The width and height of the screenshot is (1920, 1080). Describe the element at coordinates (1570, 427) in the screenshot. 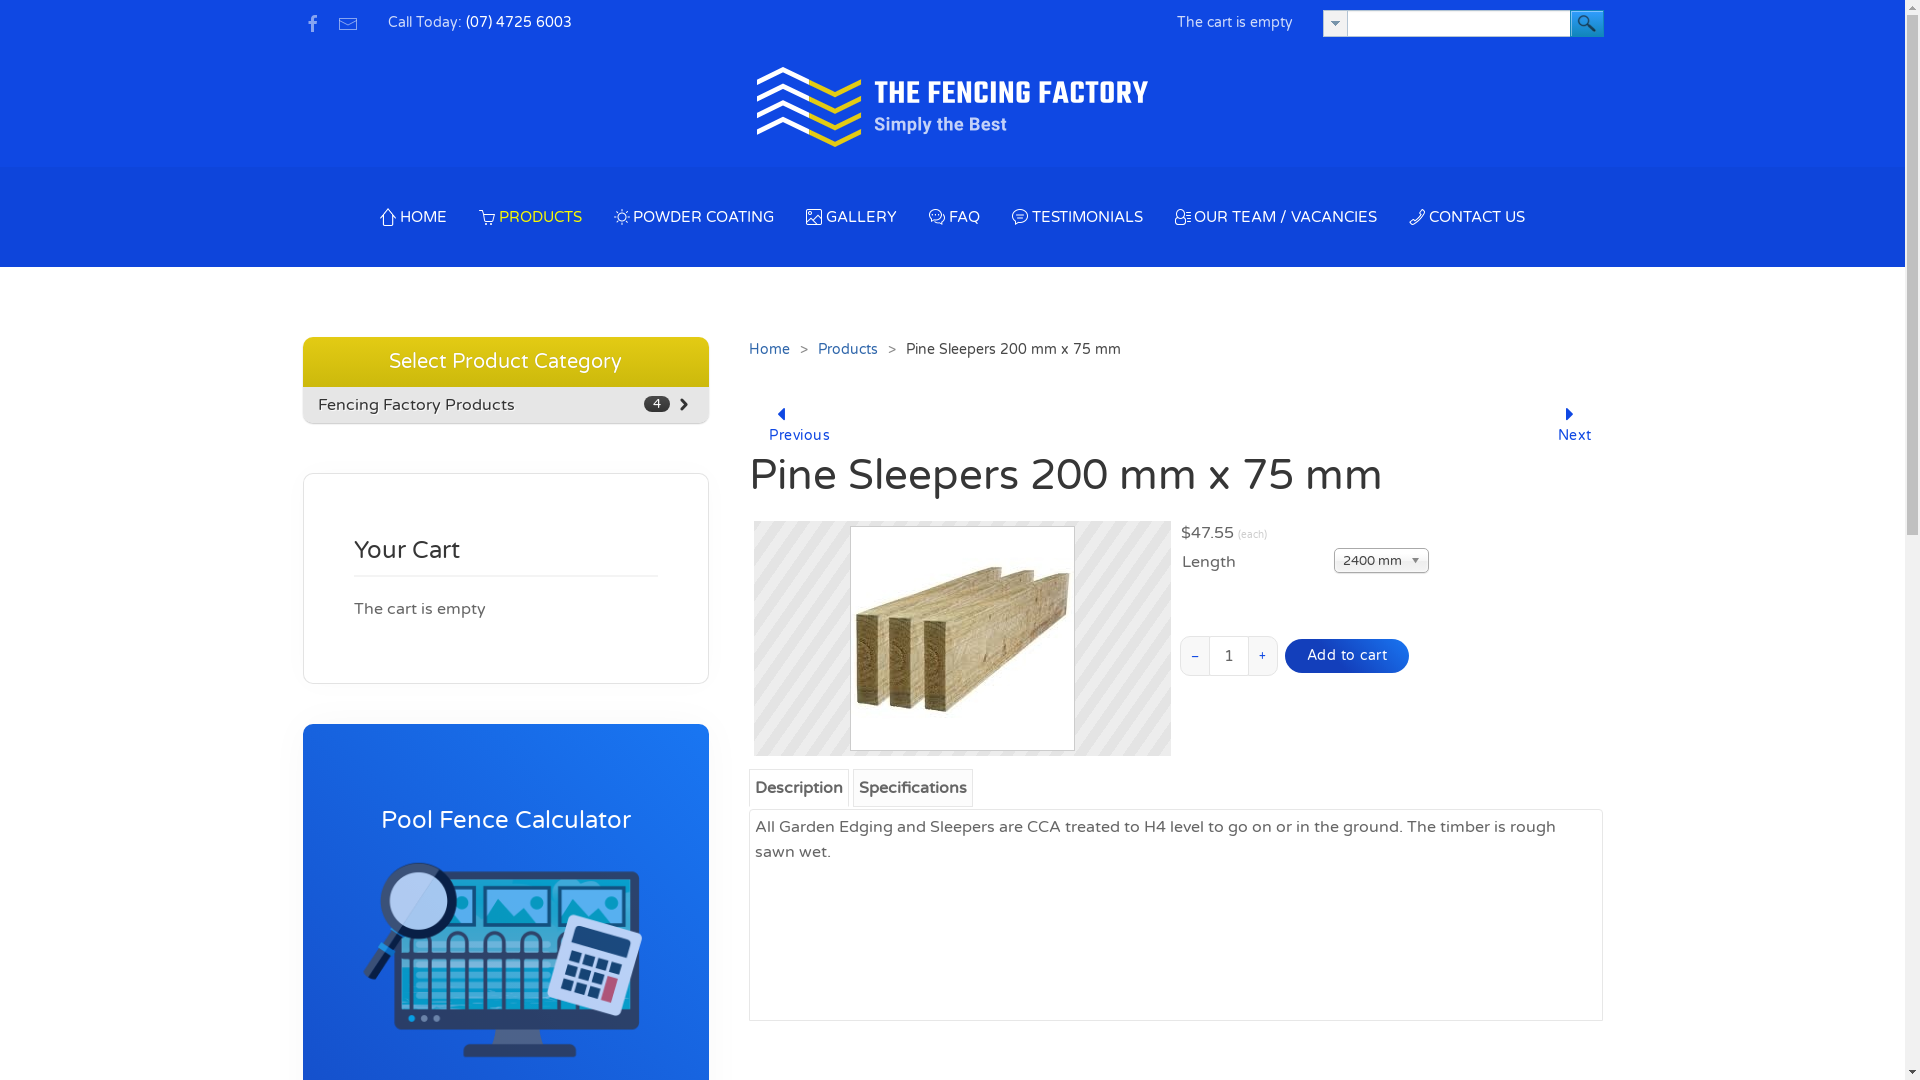

I see `Next` at that location.